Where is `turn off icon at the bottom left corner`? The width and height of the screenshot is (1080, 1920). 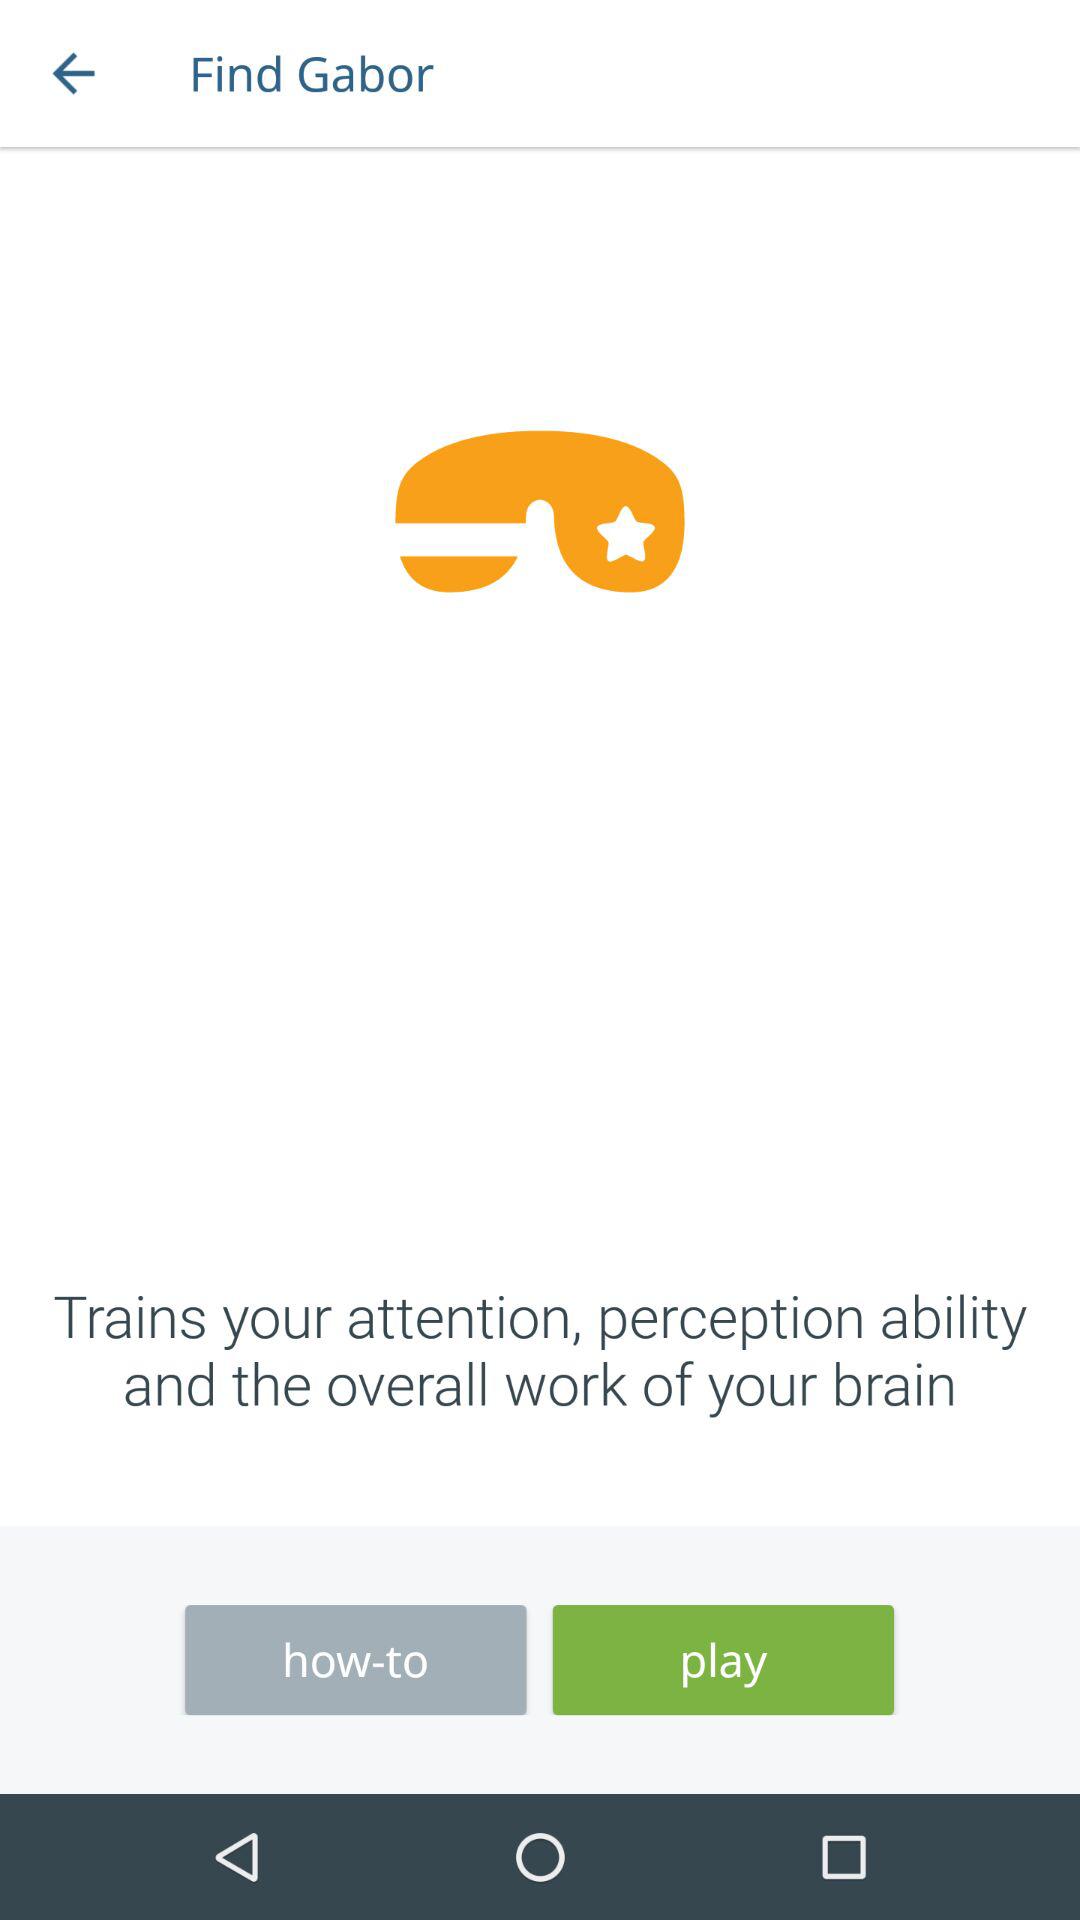
turn off icon at the bottom left corner is located at coordinates (356, 1660).